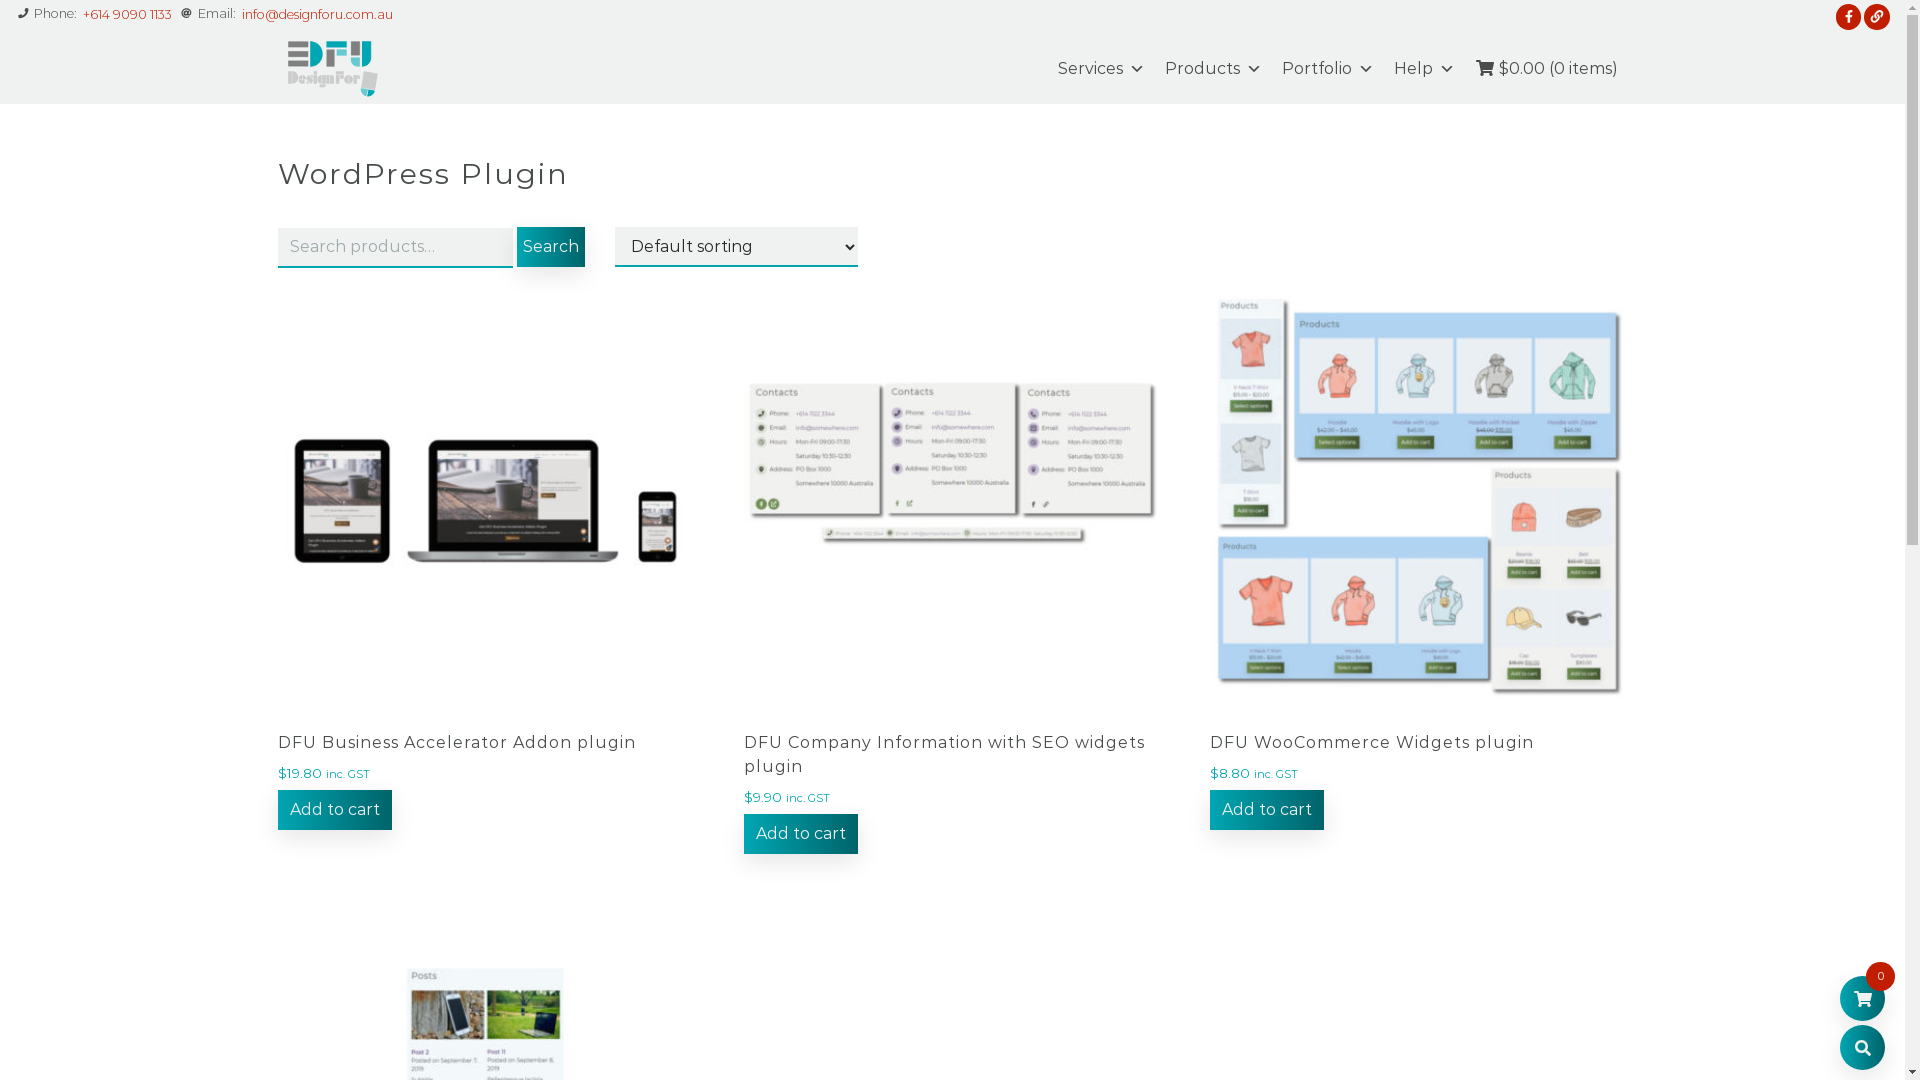 This screenshot has width=1920, height=1080. Describe the element at coordinates (1546, 69) in the screenshot. I see `$0.00 (0 items)` at that location.